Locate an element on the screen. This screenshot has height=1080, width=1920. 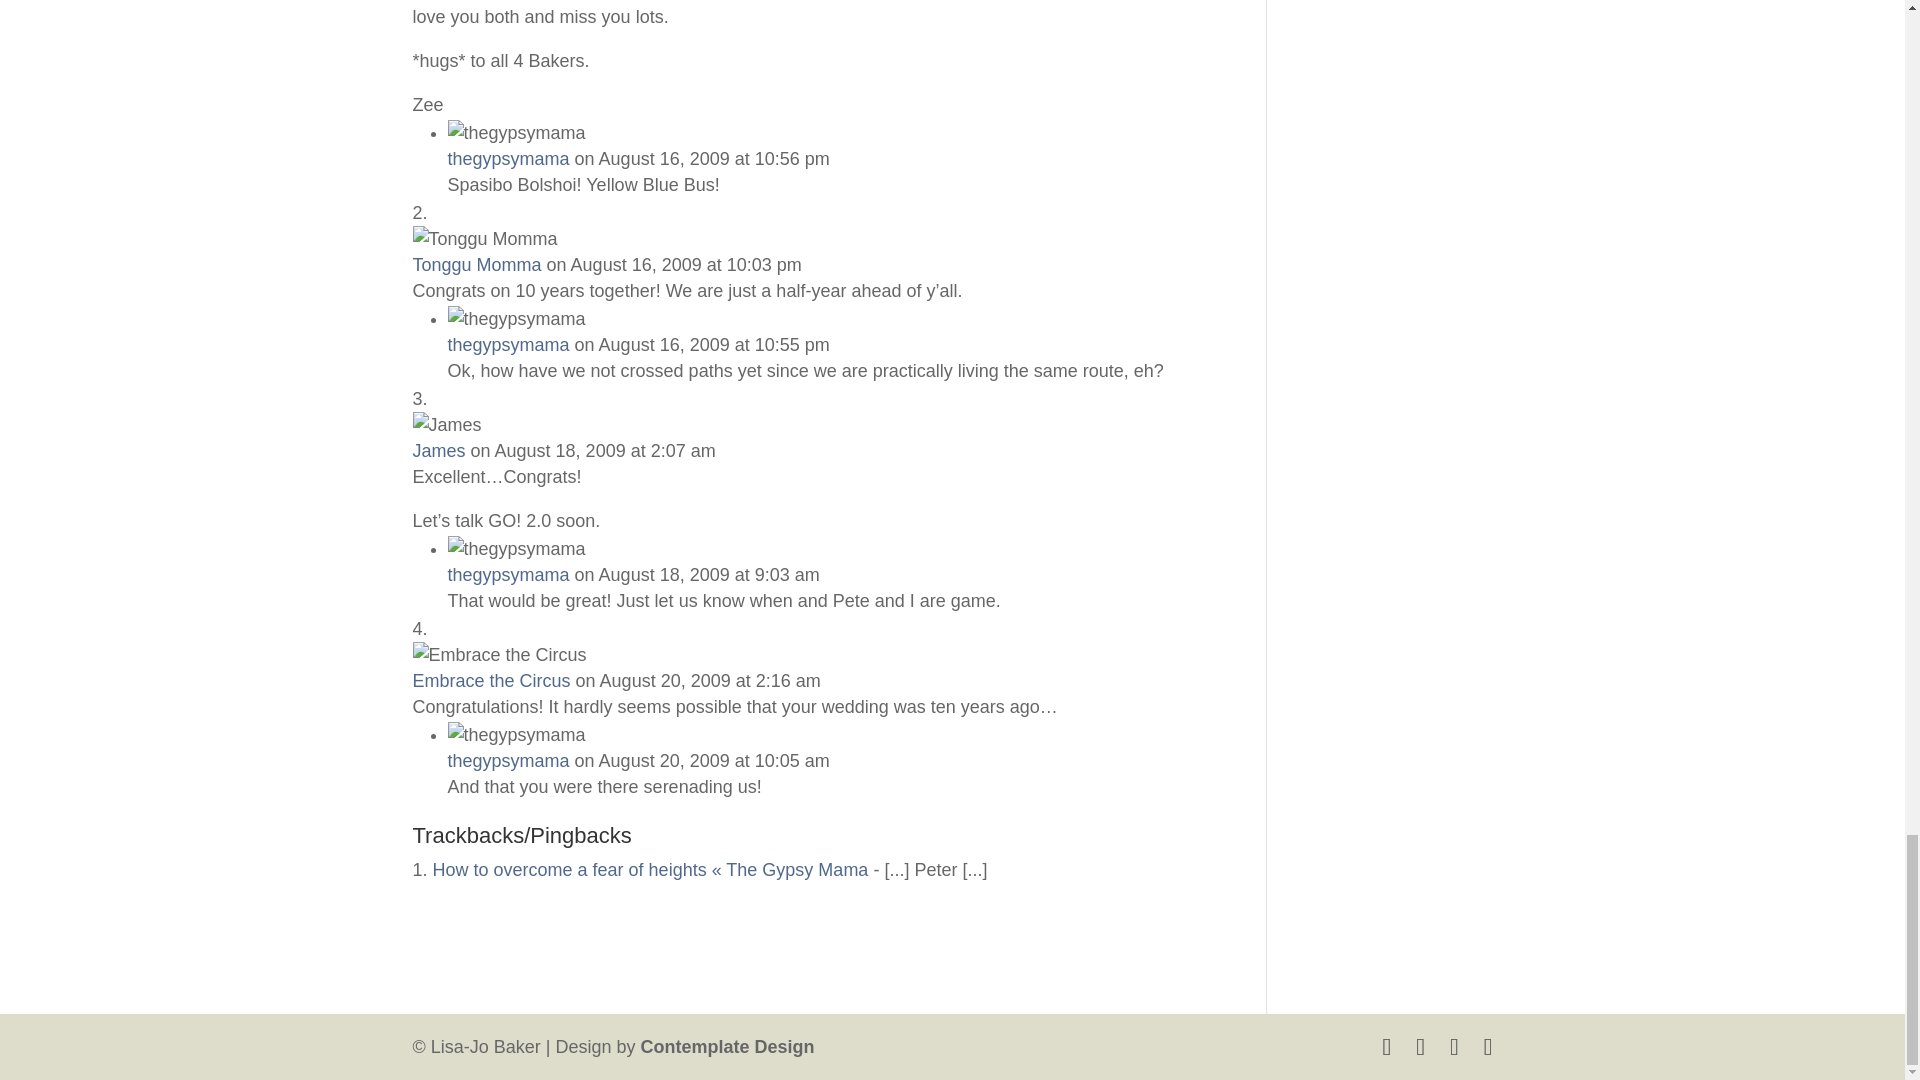
Tonggu Momma is located at coordinates (476, 264).